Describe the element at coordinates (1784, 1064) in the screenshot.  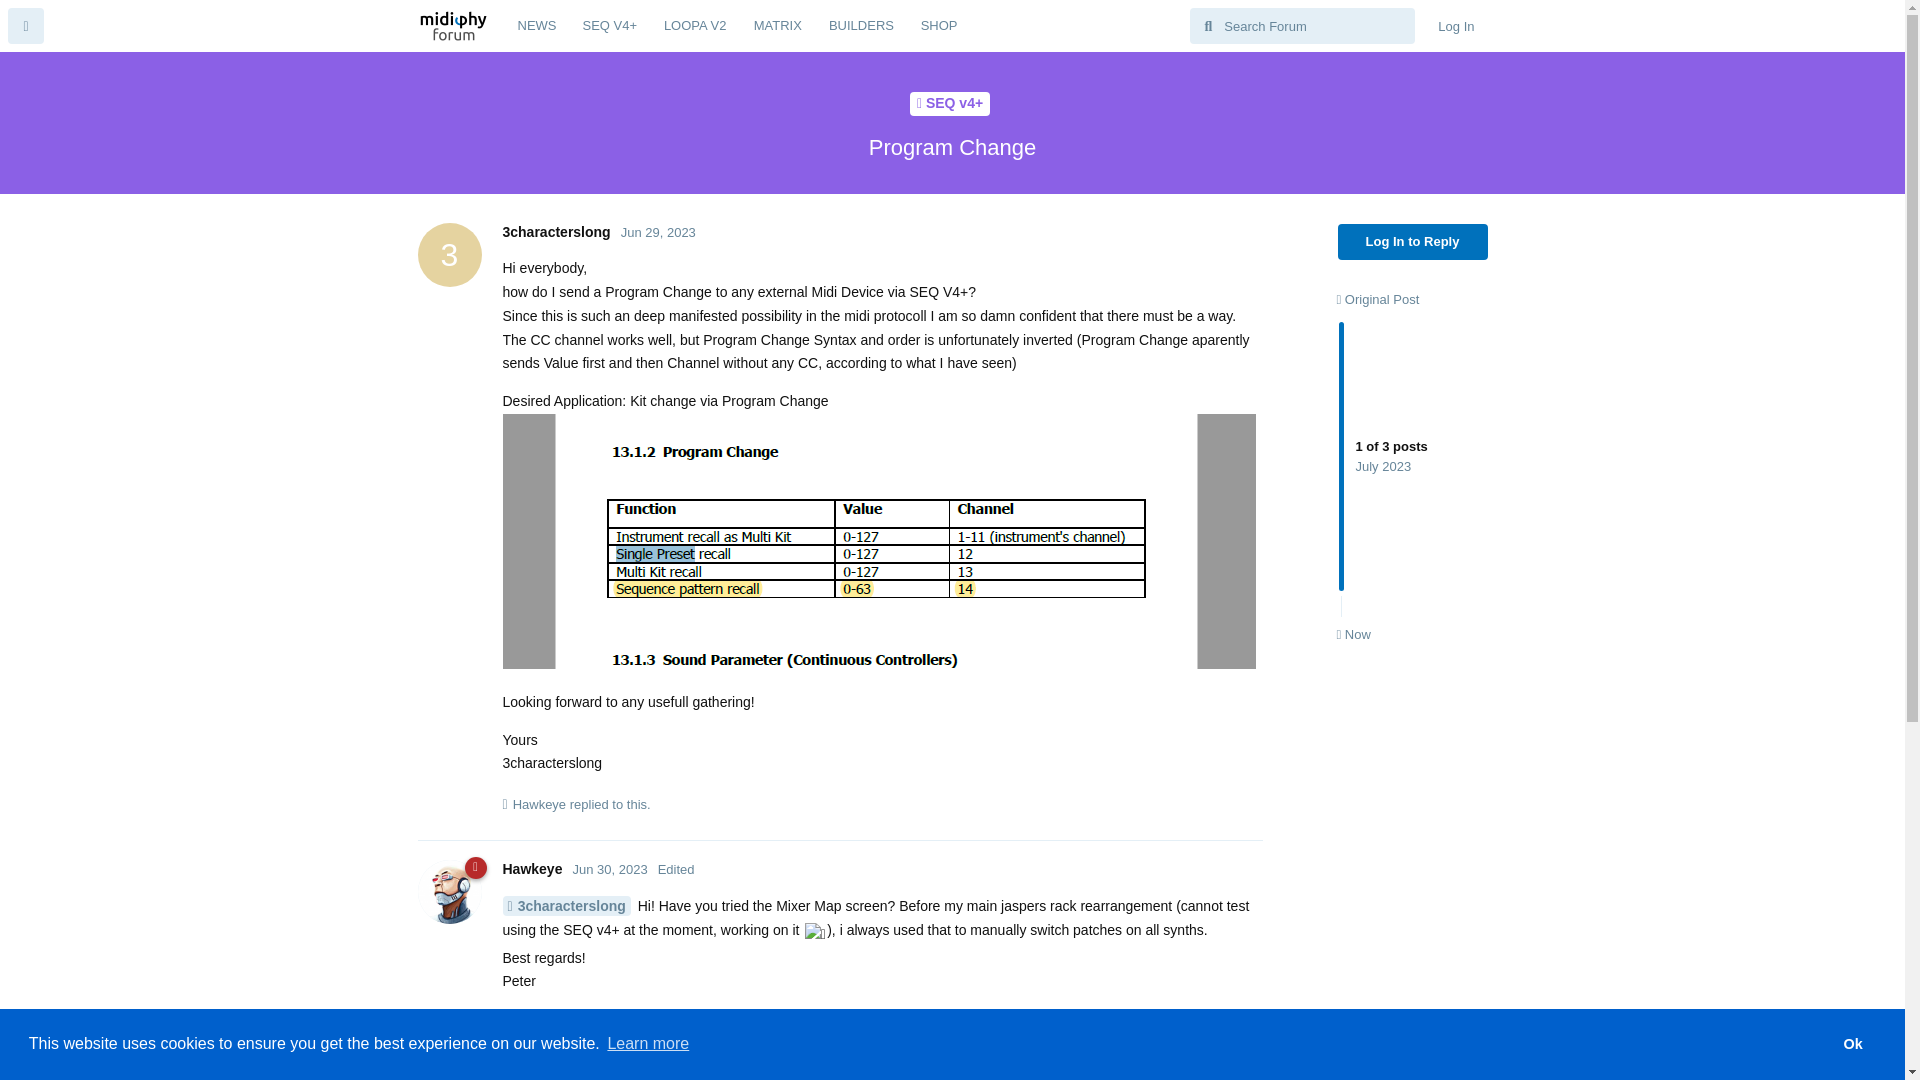
I see `IMPRINT` at that location.